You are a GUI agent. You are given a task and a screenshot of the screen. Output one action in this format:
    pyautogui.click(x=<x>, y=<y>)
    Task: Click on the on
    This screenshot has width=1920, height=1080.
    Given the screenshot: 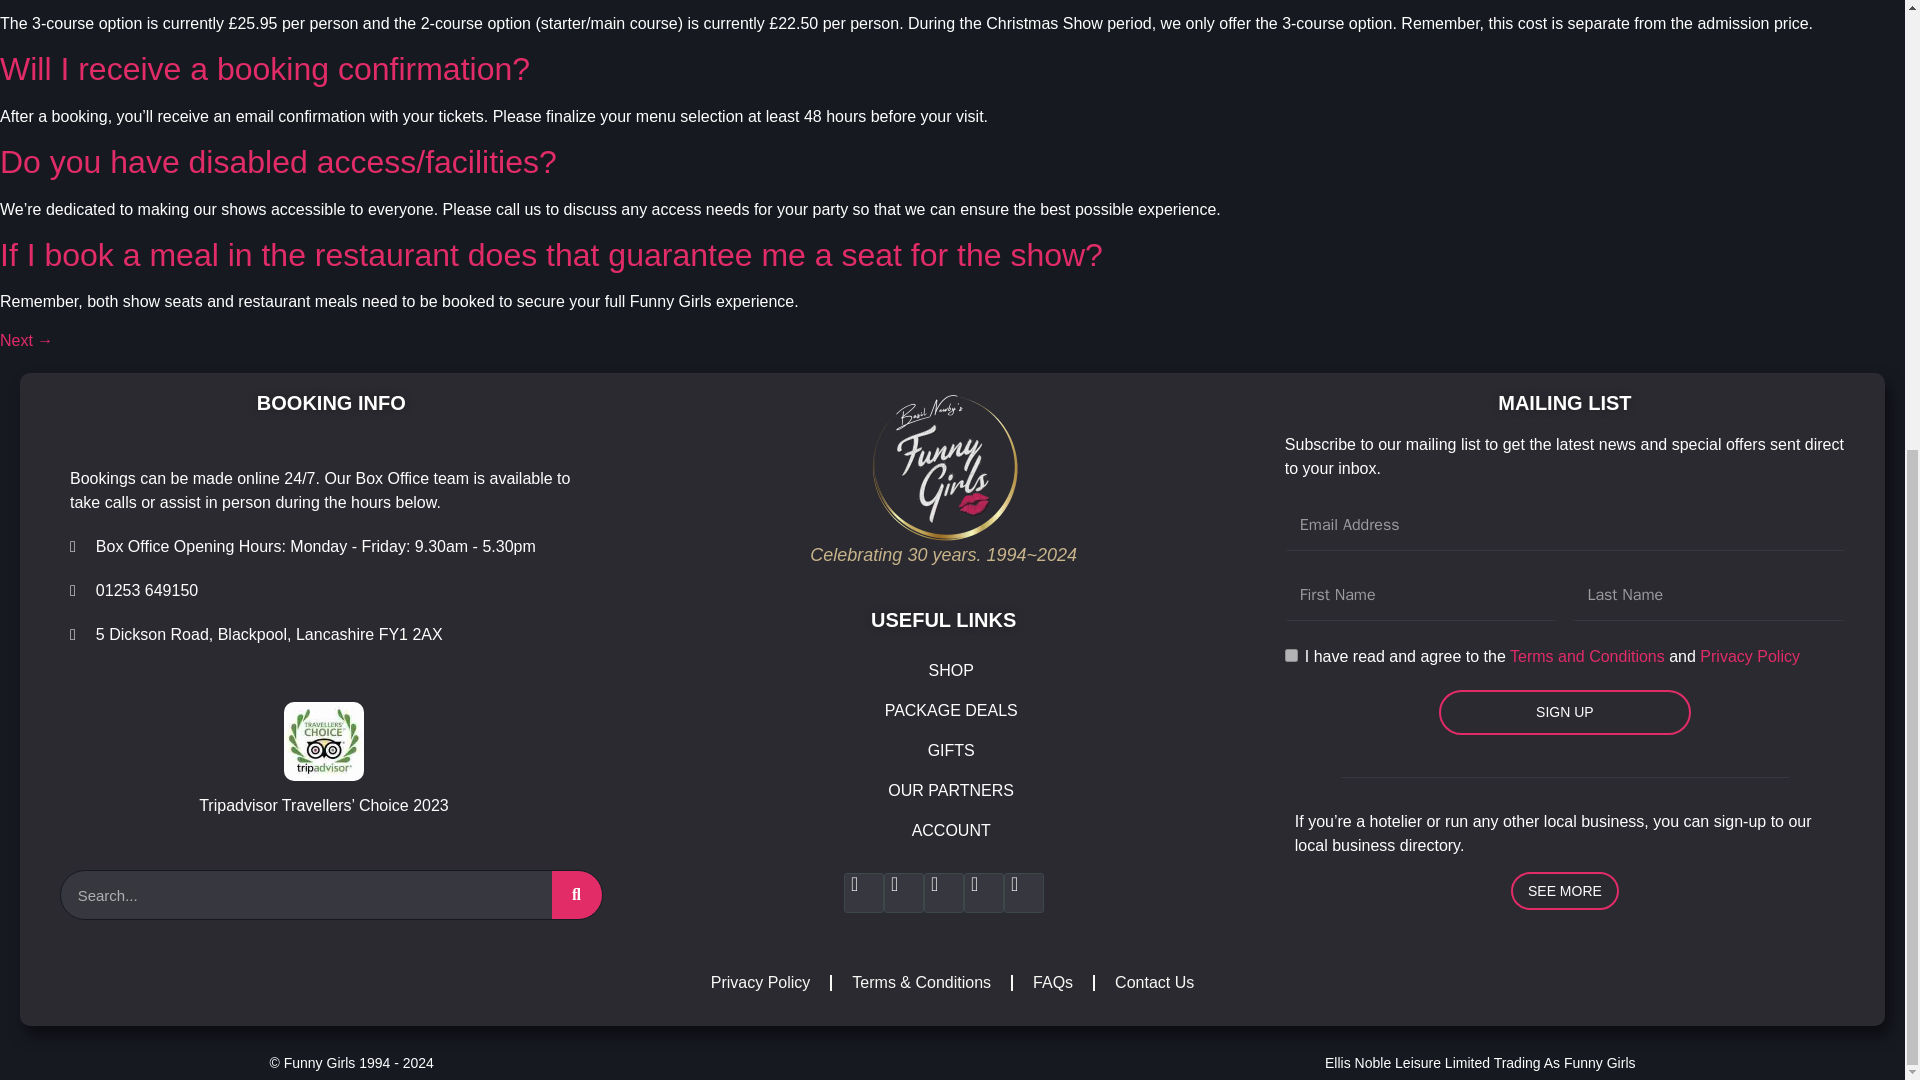 What is the action you would take?
    pyautogui.click(x=1290, y=656)
    